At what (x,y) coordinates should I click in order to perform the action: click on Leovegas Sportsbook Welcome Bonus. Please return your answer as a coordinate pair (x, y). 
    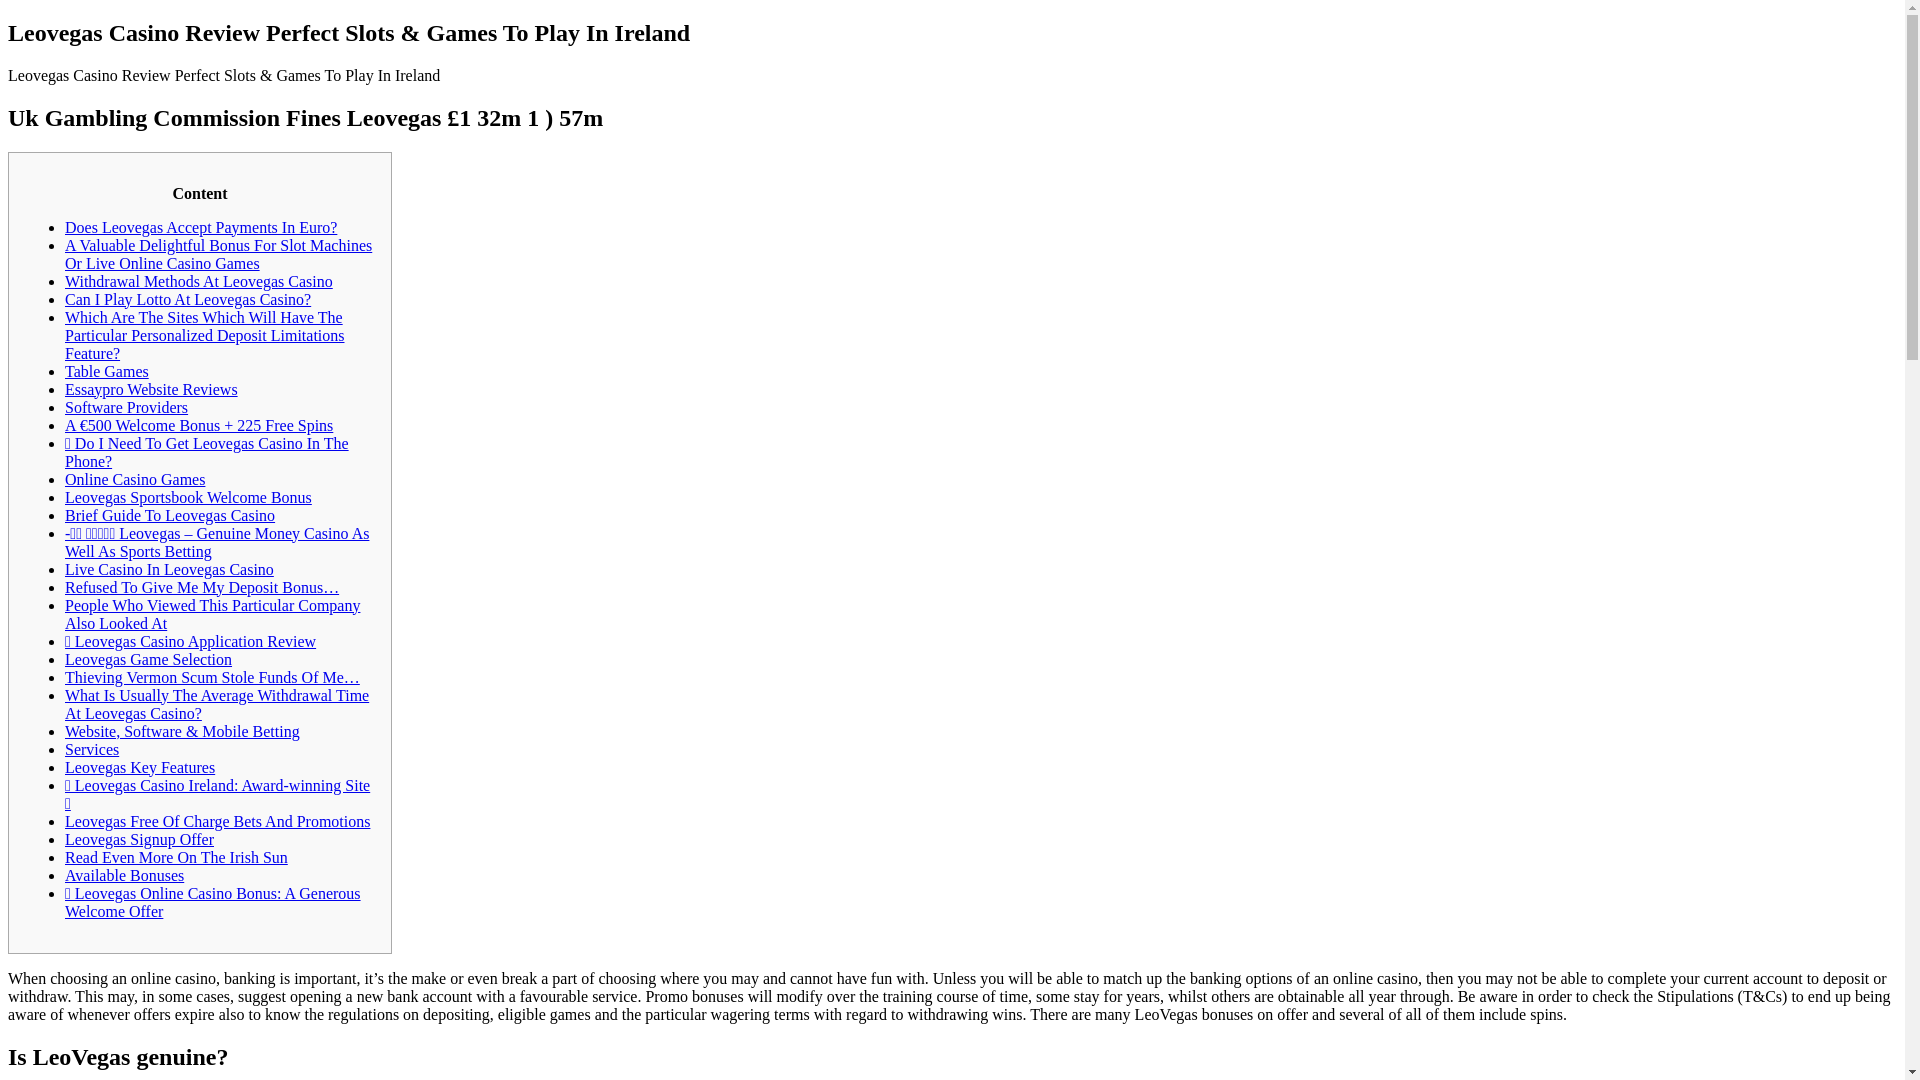
    Looking at the image, I should click on (188, 498).